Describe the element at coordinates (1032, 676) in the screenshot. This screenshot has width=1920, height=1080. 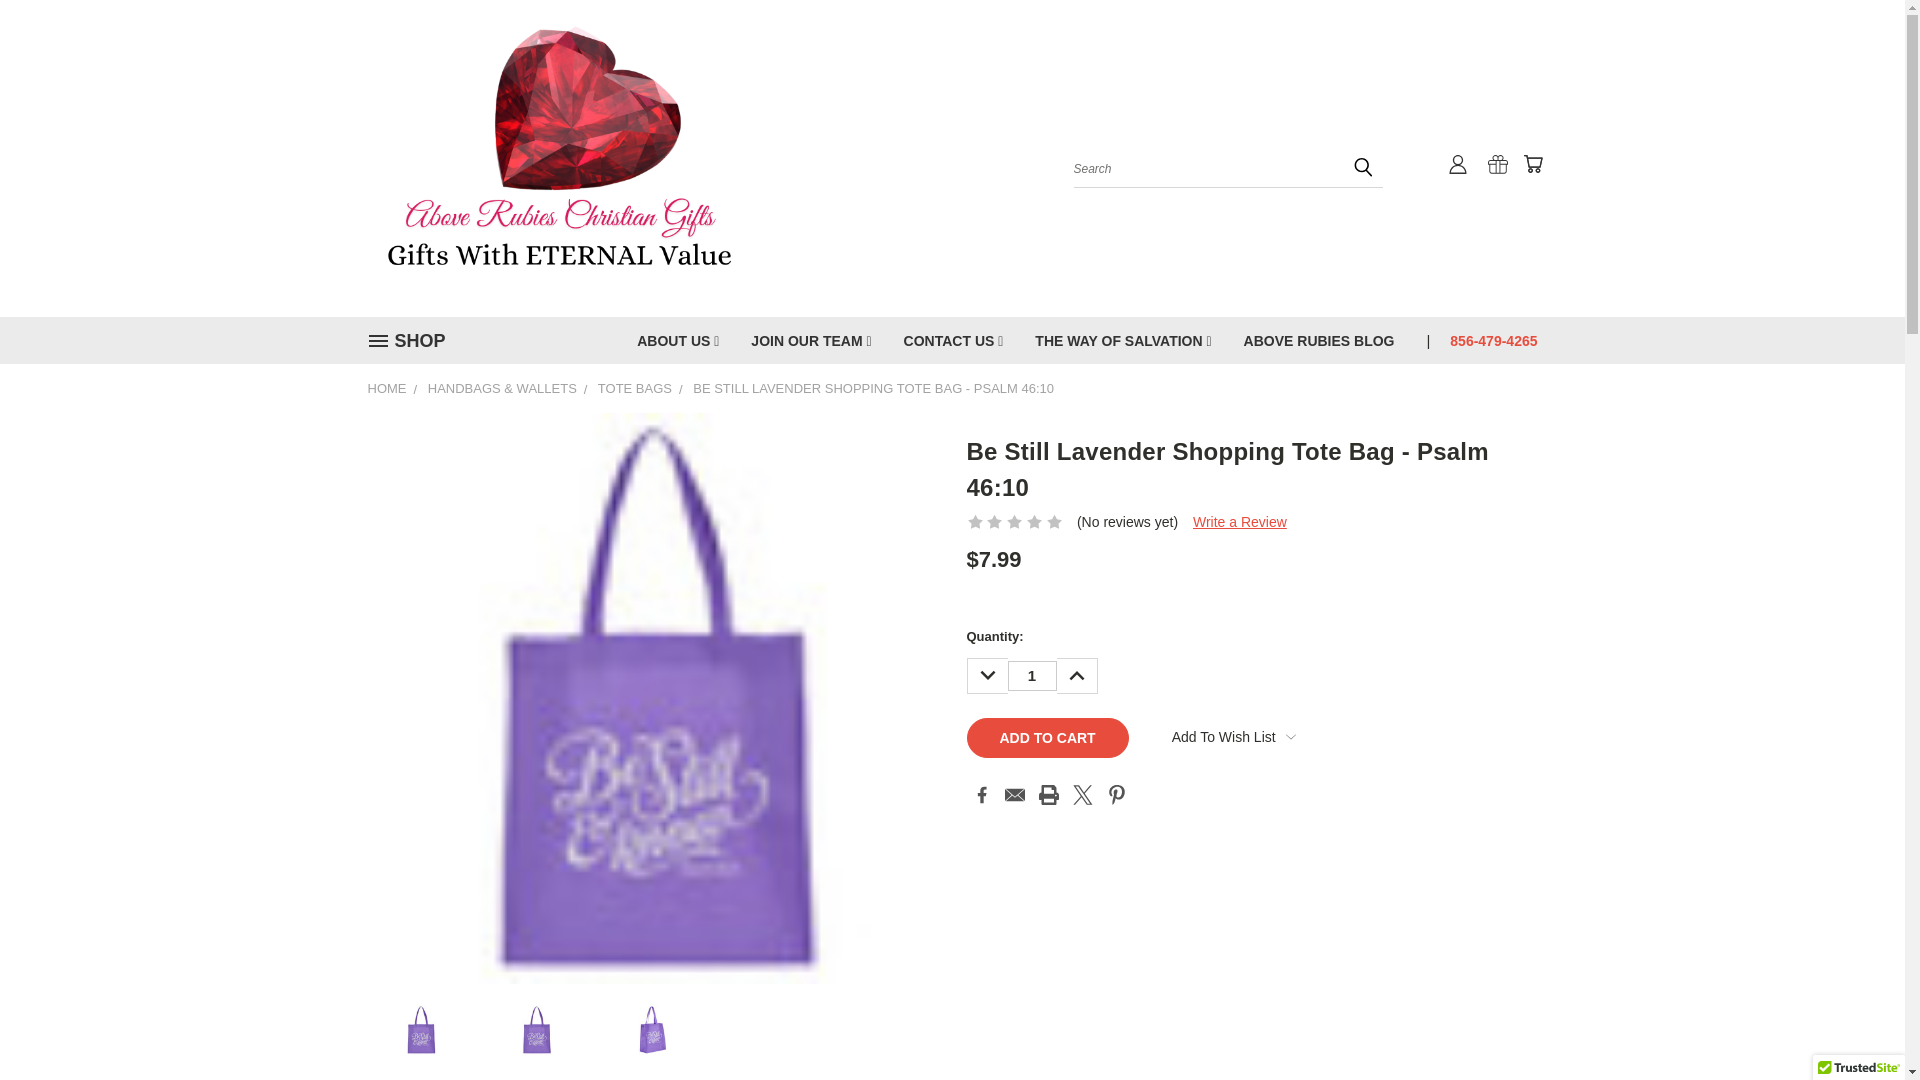
I see `1` at that location.